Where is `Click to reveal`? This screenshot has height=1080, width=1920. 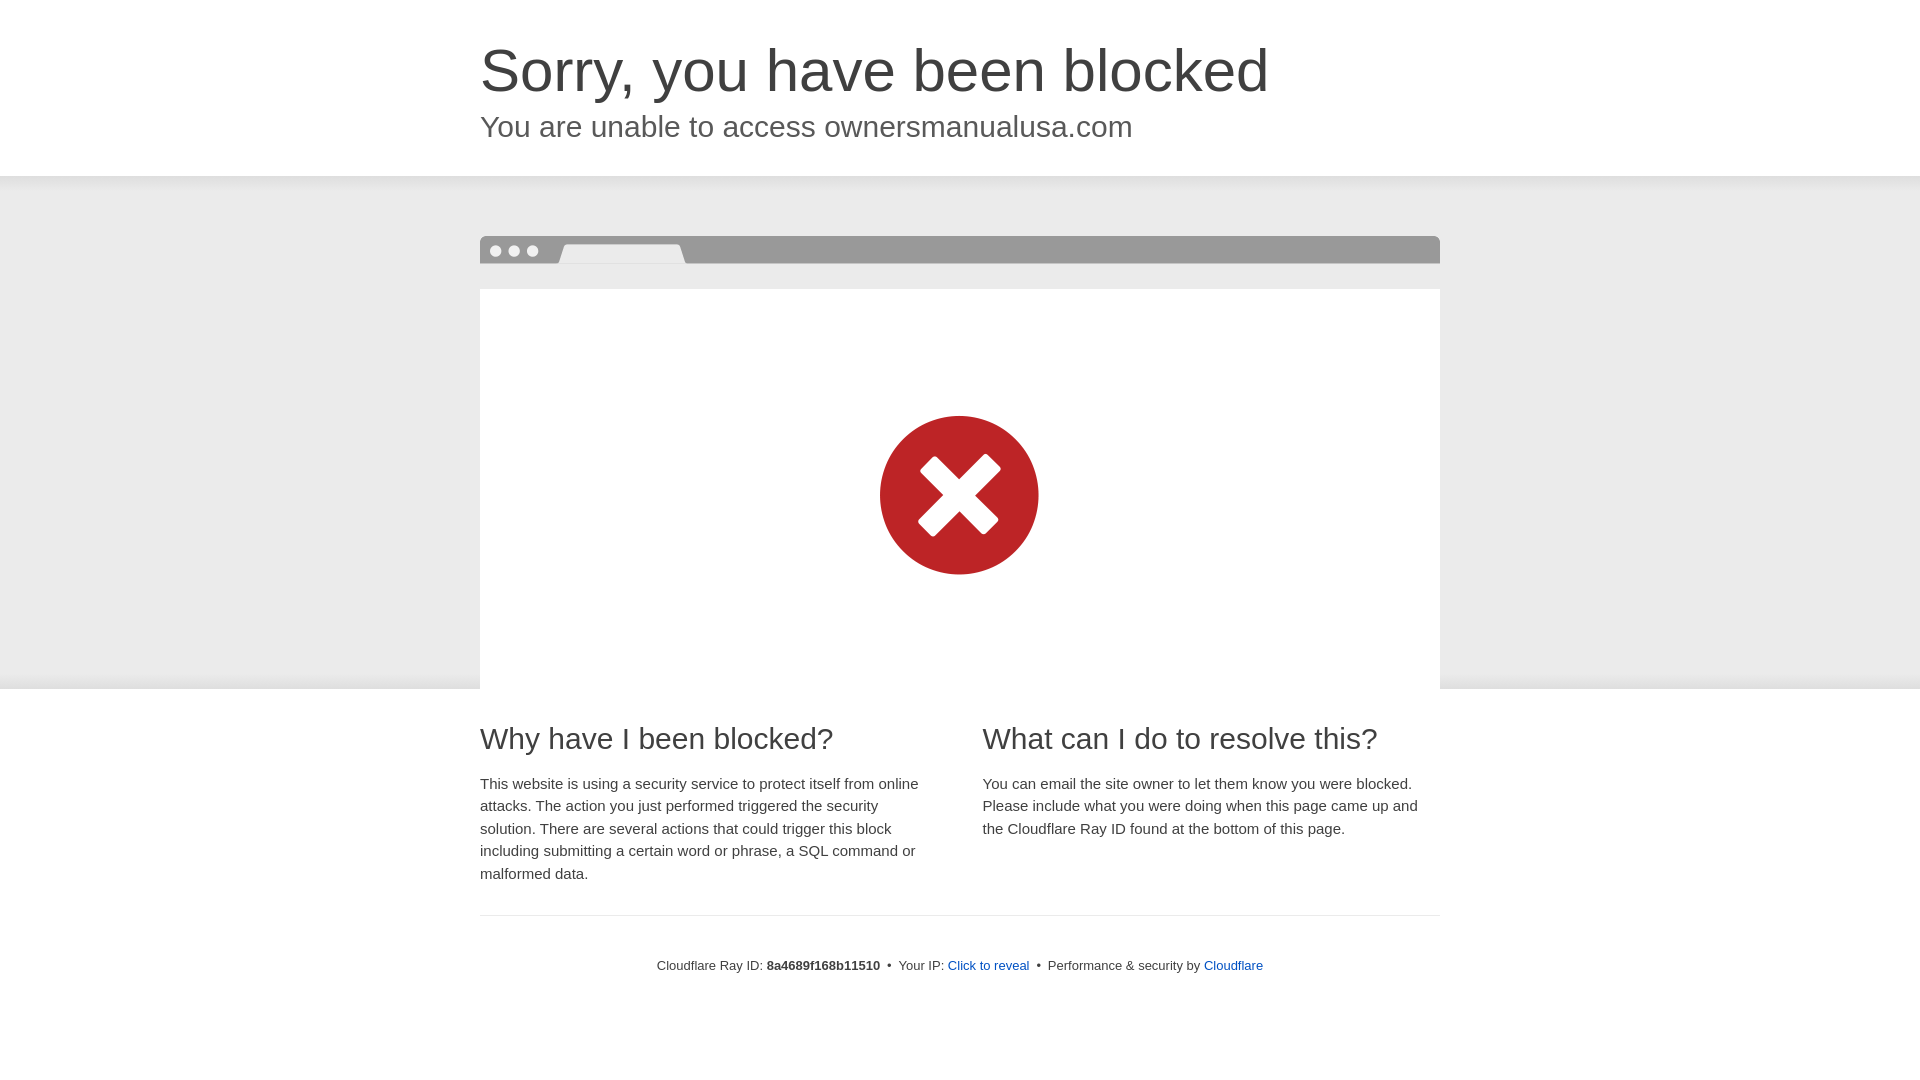
Click to reveal is located at coordinates (988, 966).